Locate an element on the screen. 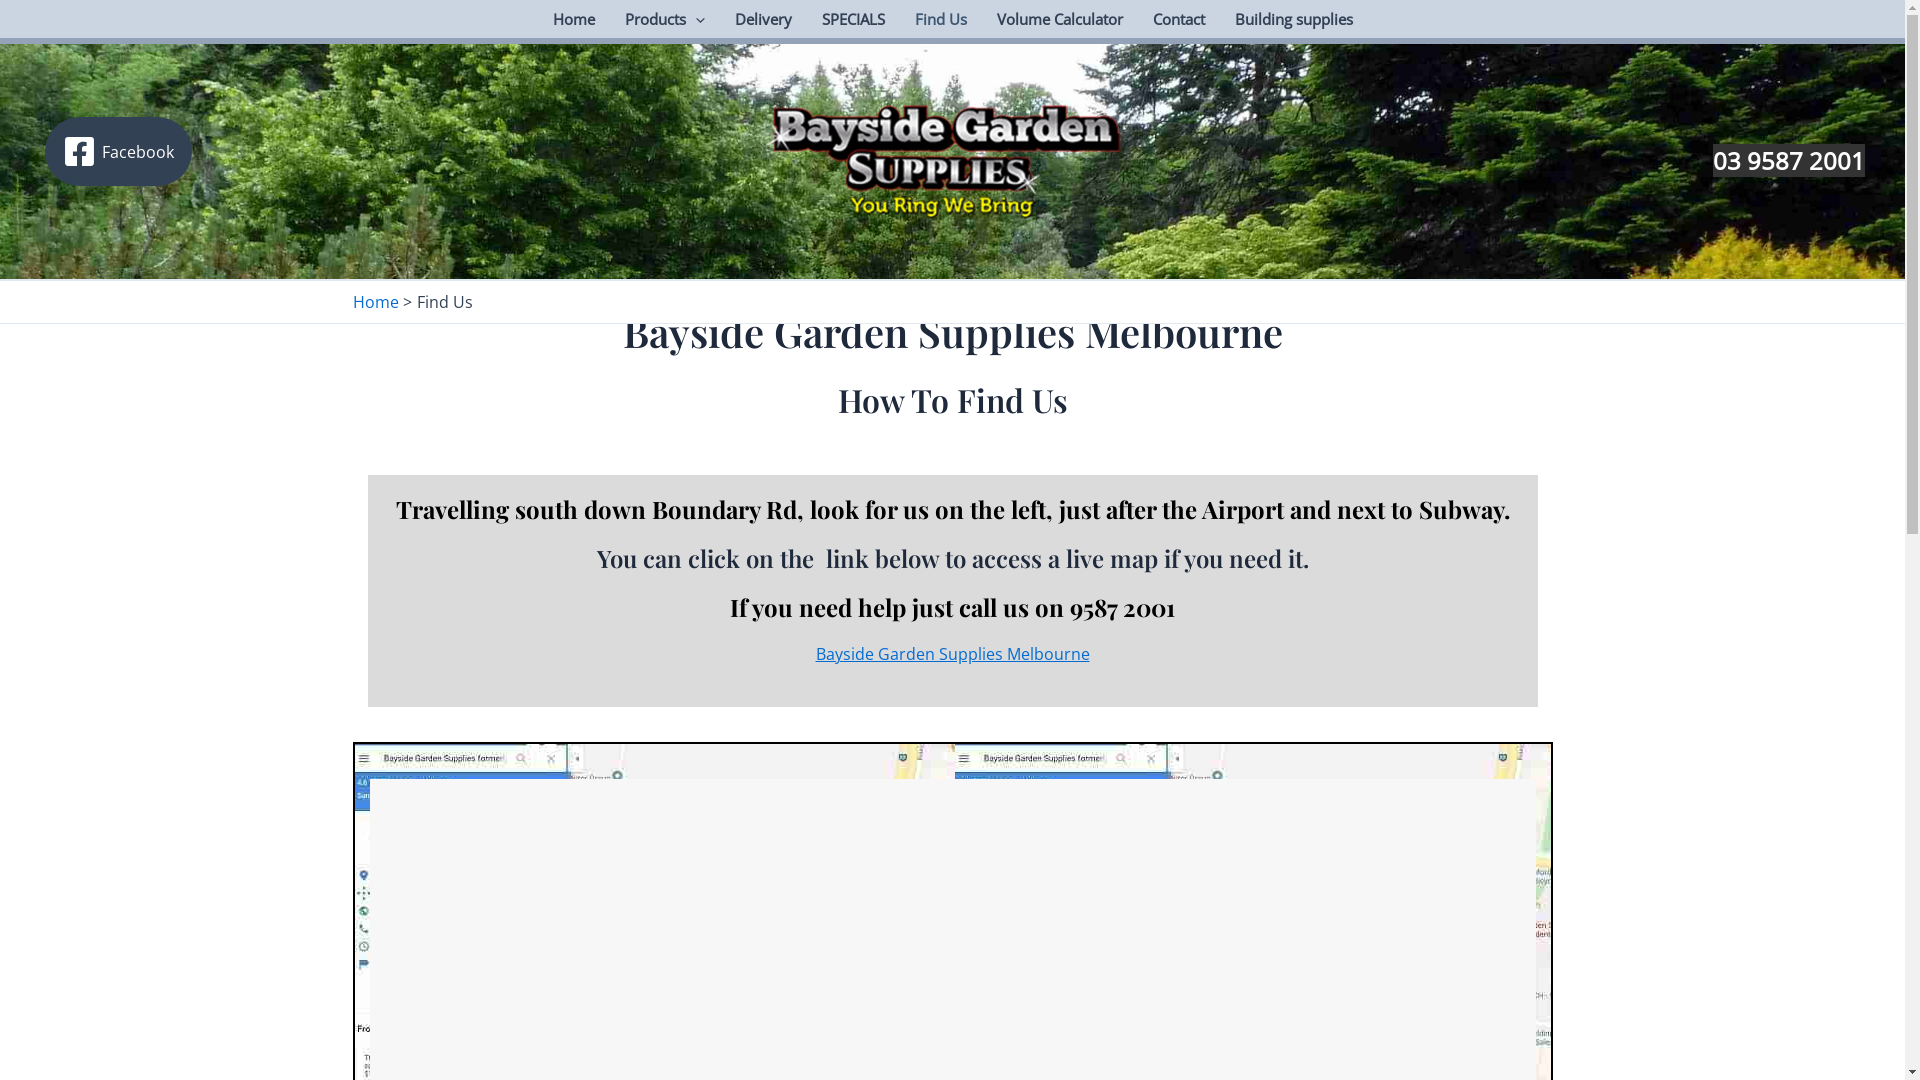  Bayside Garden Supplies Melbourne is located at coordinates (953, 654).